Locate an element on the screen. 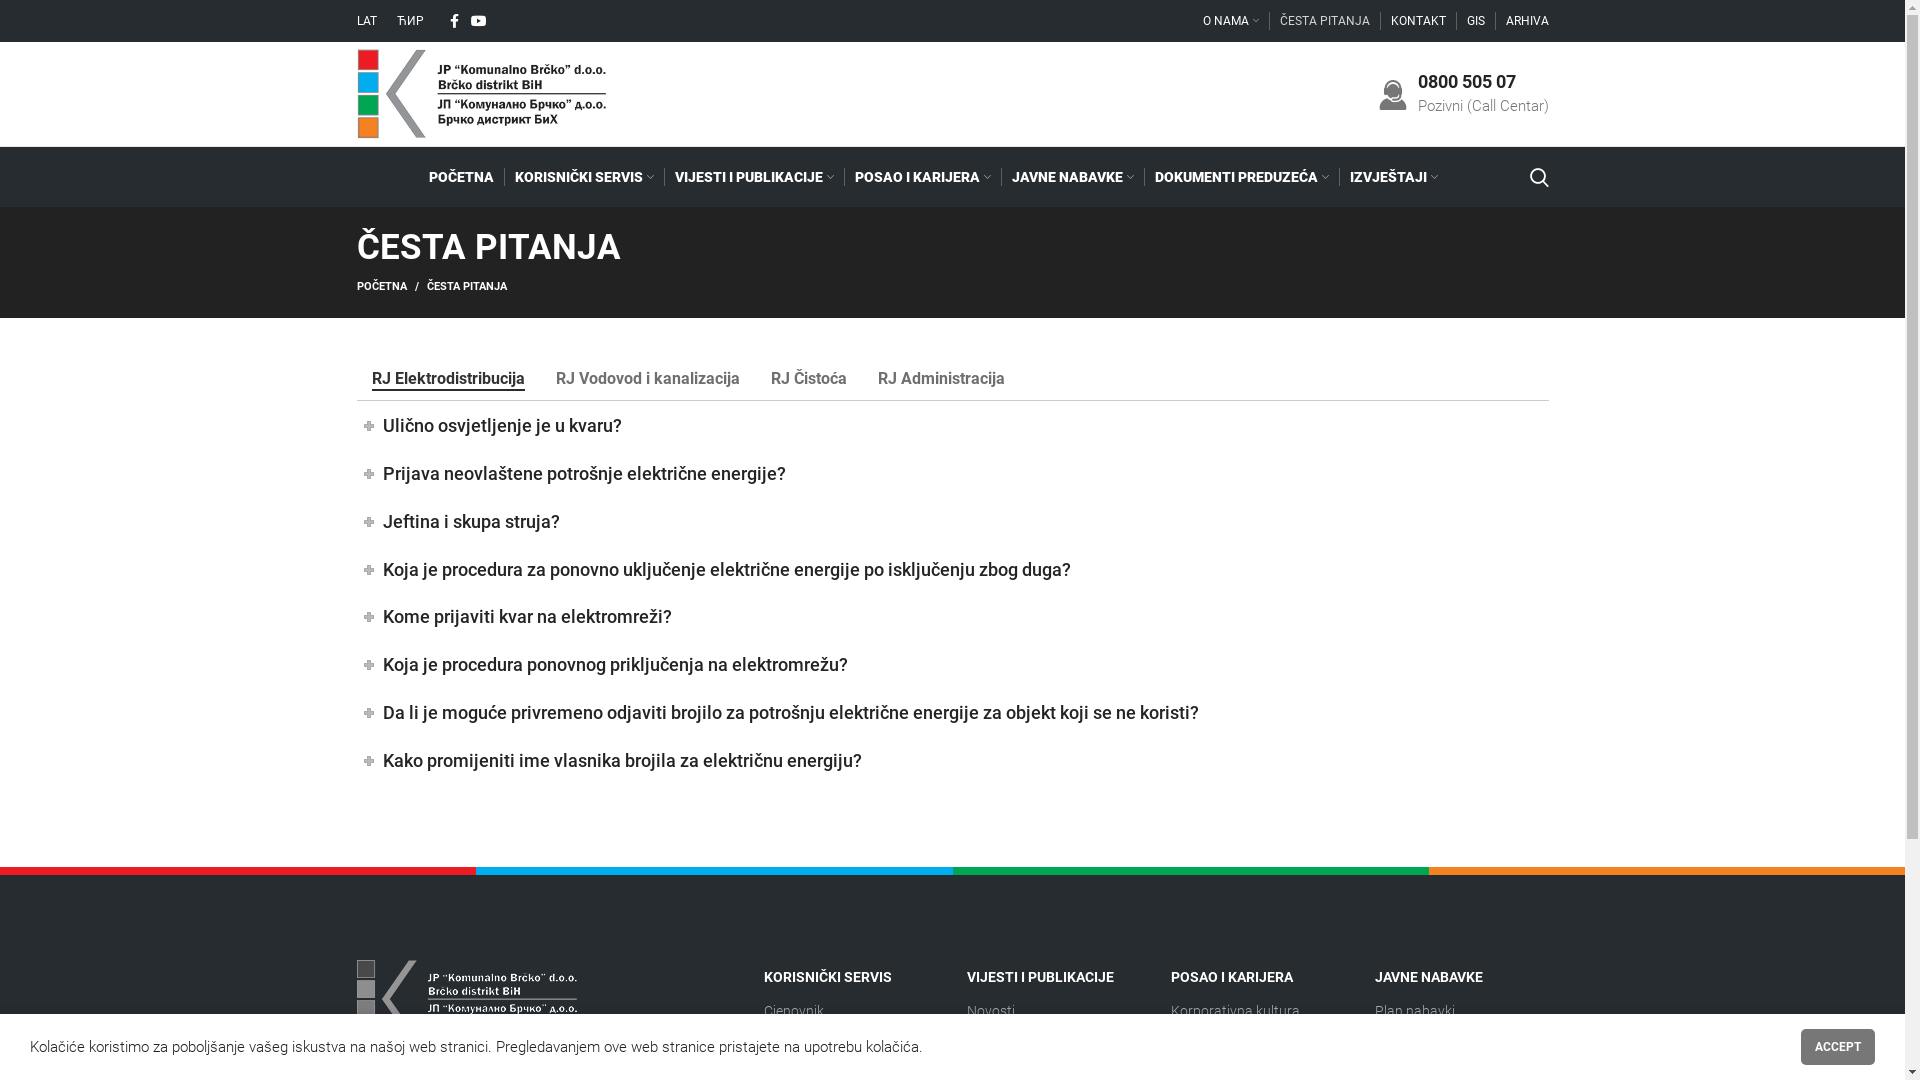  POSAO I KARIJERA is located at coordinates (922, 177).